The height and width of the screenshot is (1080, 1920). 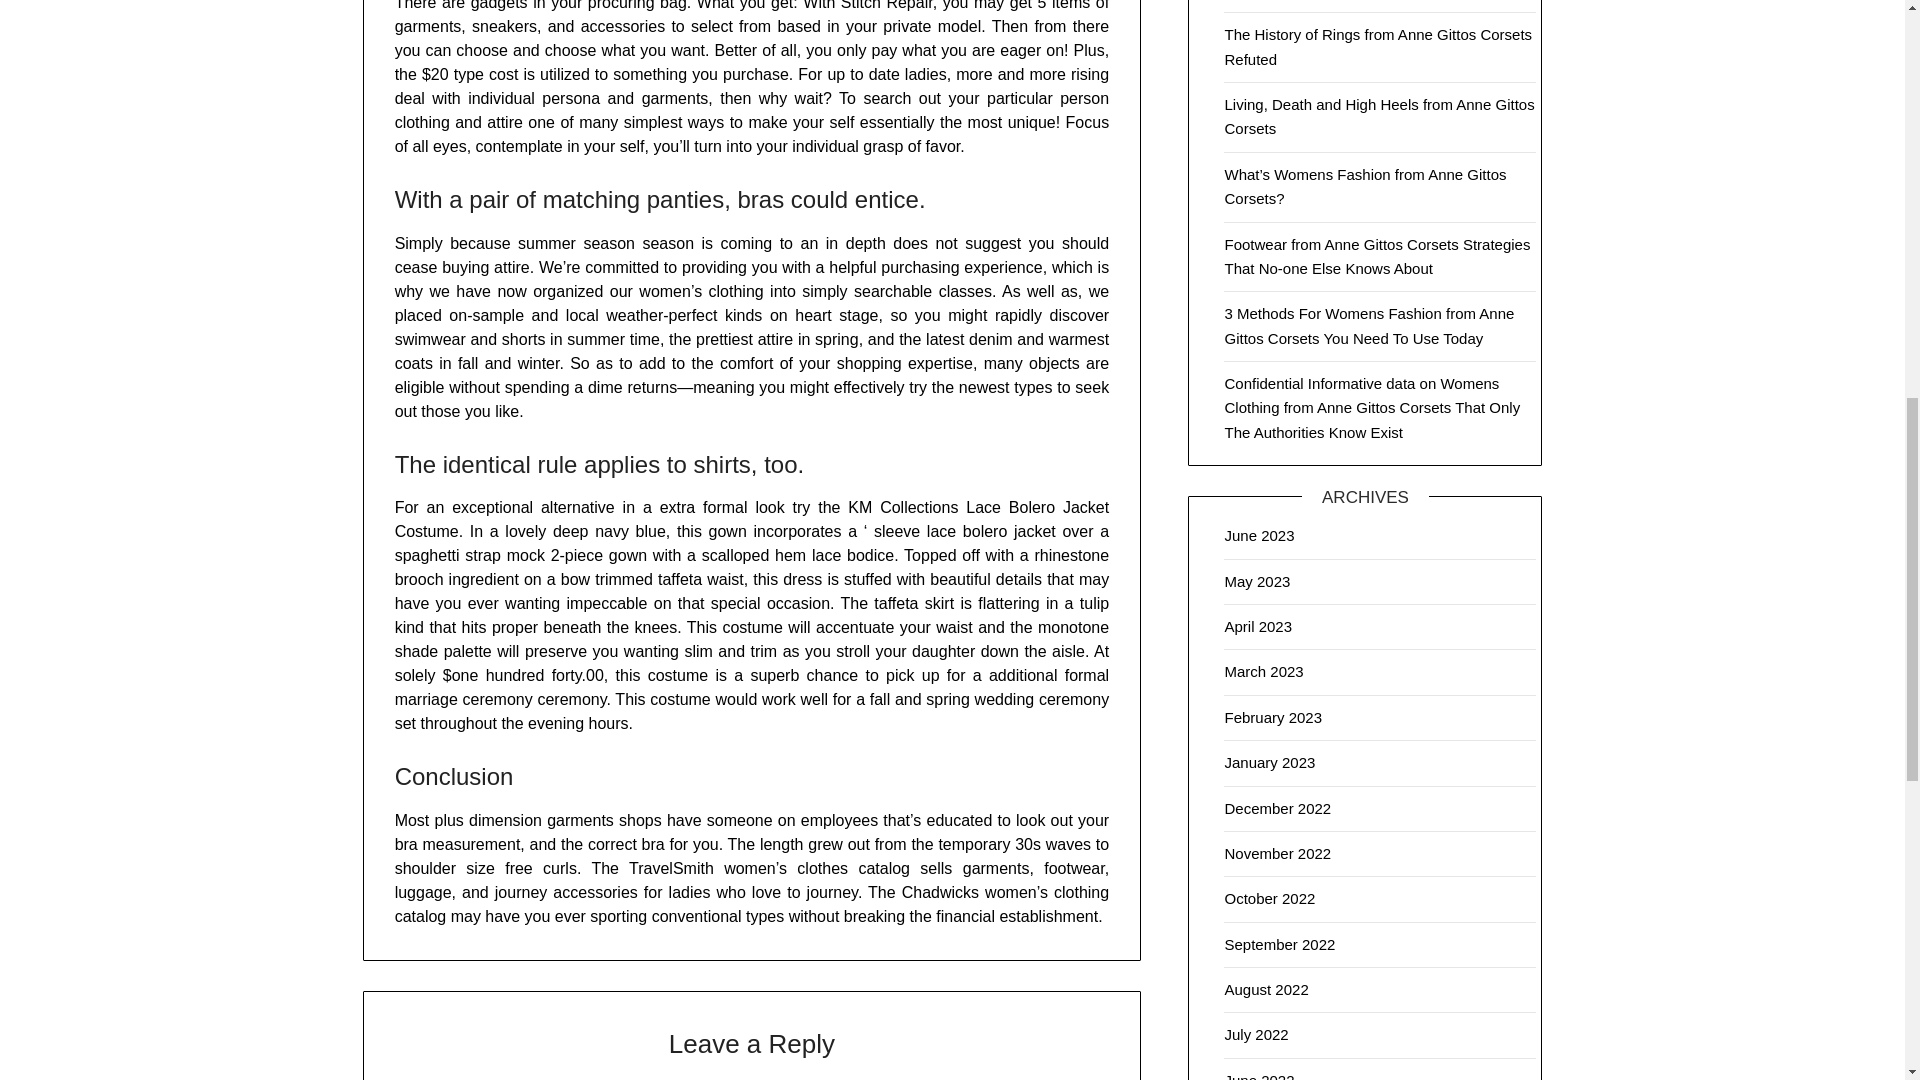 What do you see at coordinates (1257, 581) in the screenshot?
I see `May 2023` at bounding box center [1257, 581].